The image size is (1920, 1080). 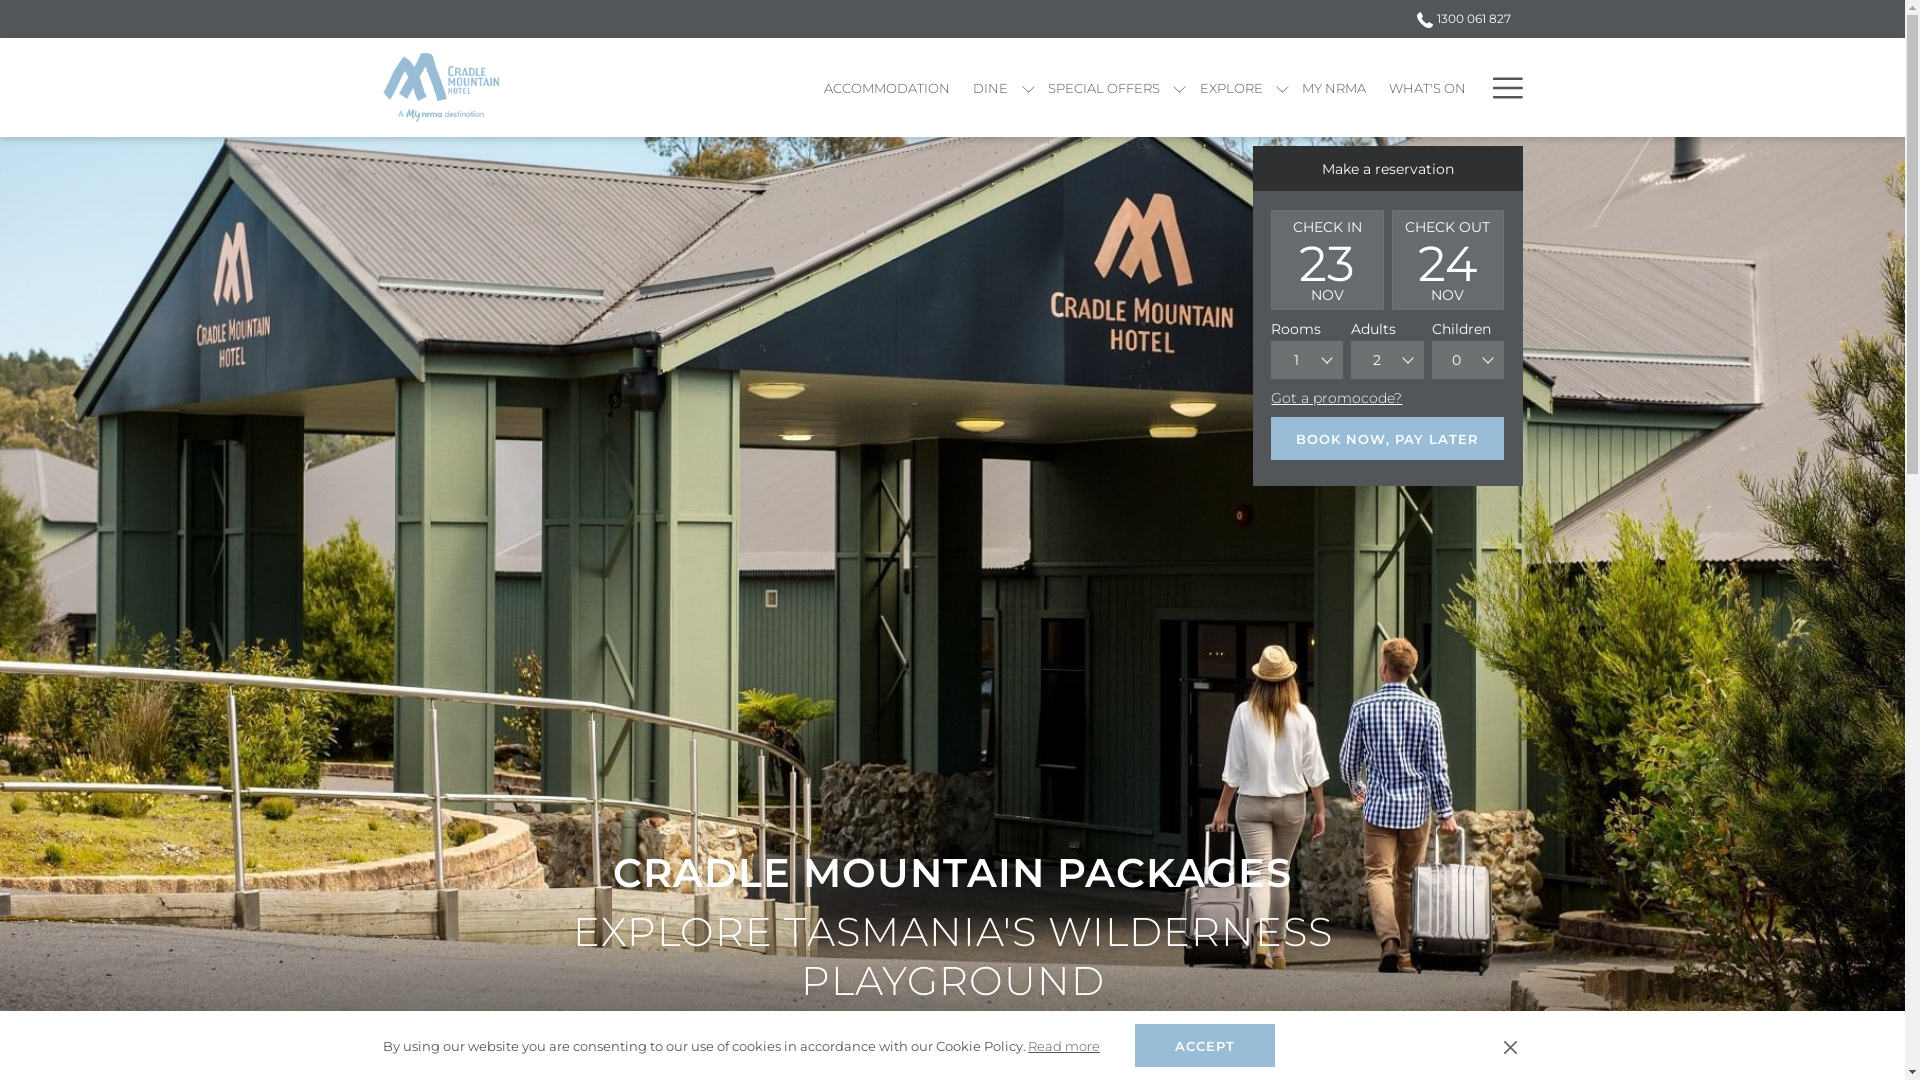 What do you see at coordinates (991, 88) in the screenshot?
I see `DINE` at bounding box center [991, 88].